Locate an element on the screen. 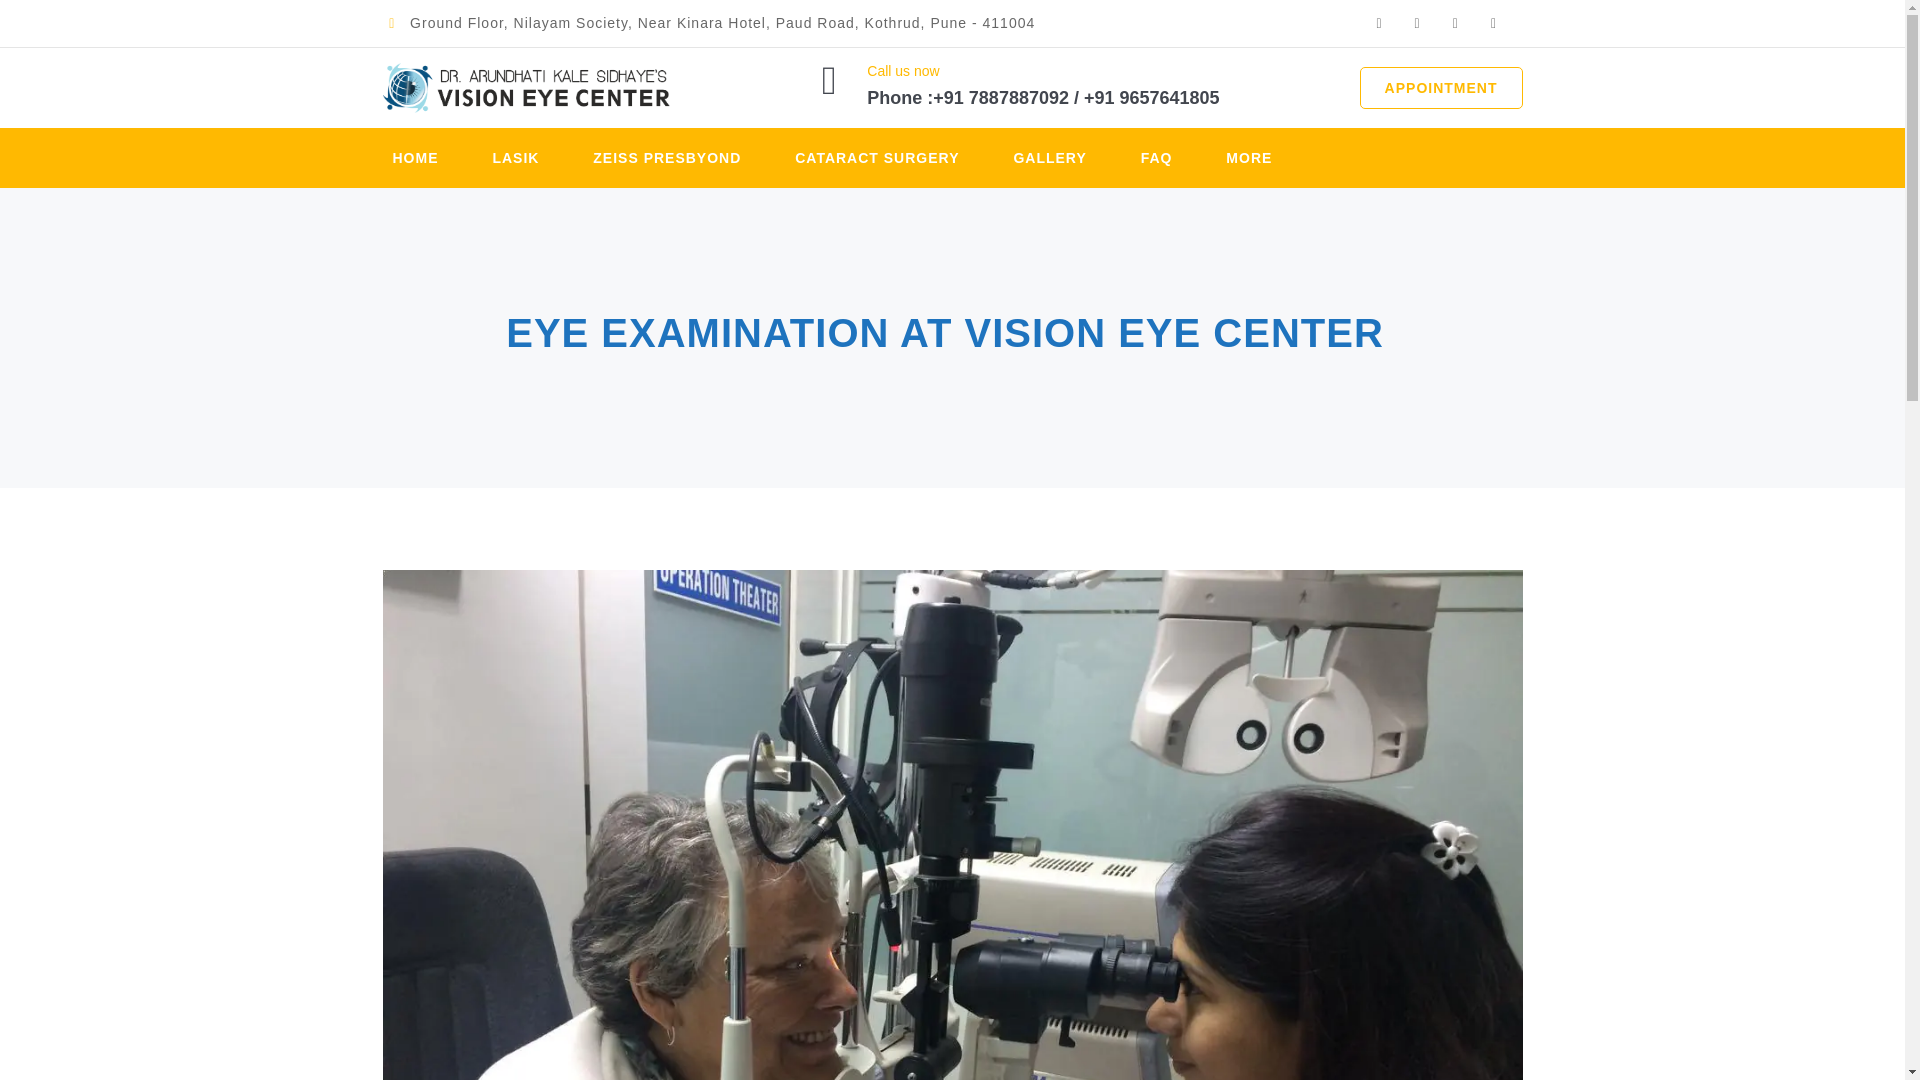  MORE is located at coordinates (1249, 158).